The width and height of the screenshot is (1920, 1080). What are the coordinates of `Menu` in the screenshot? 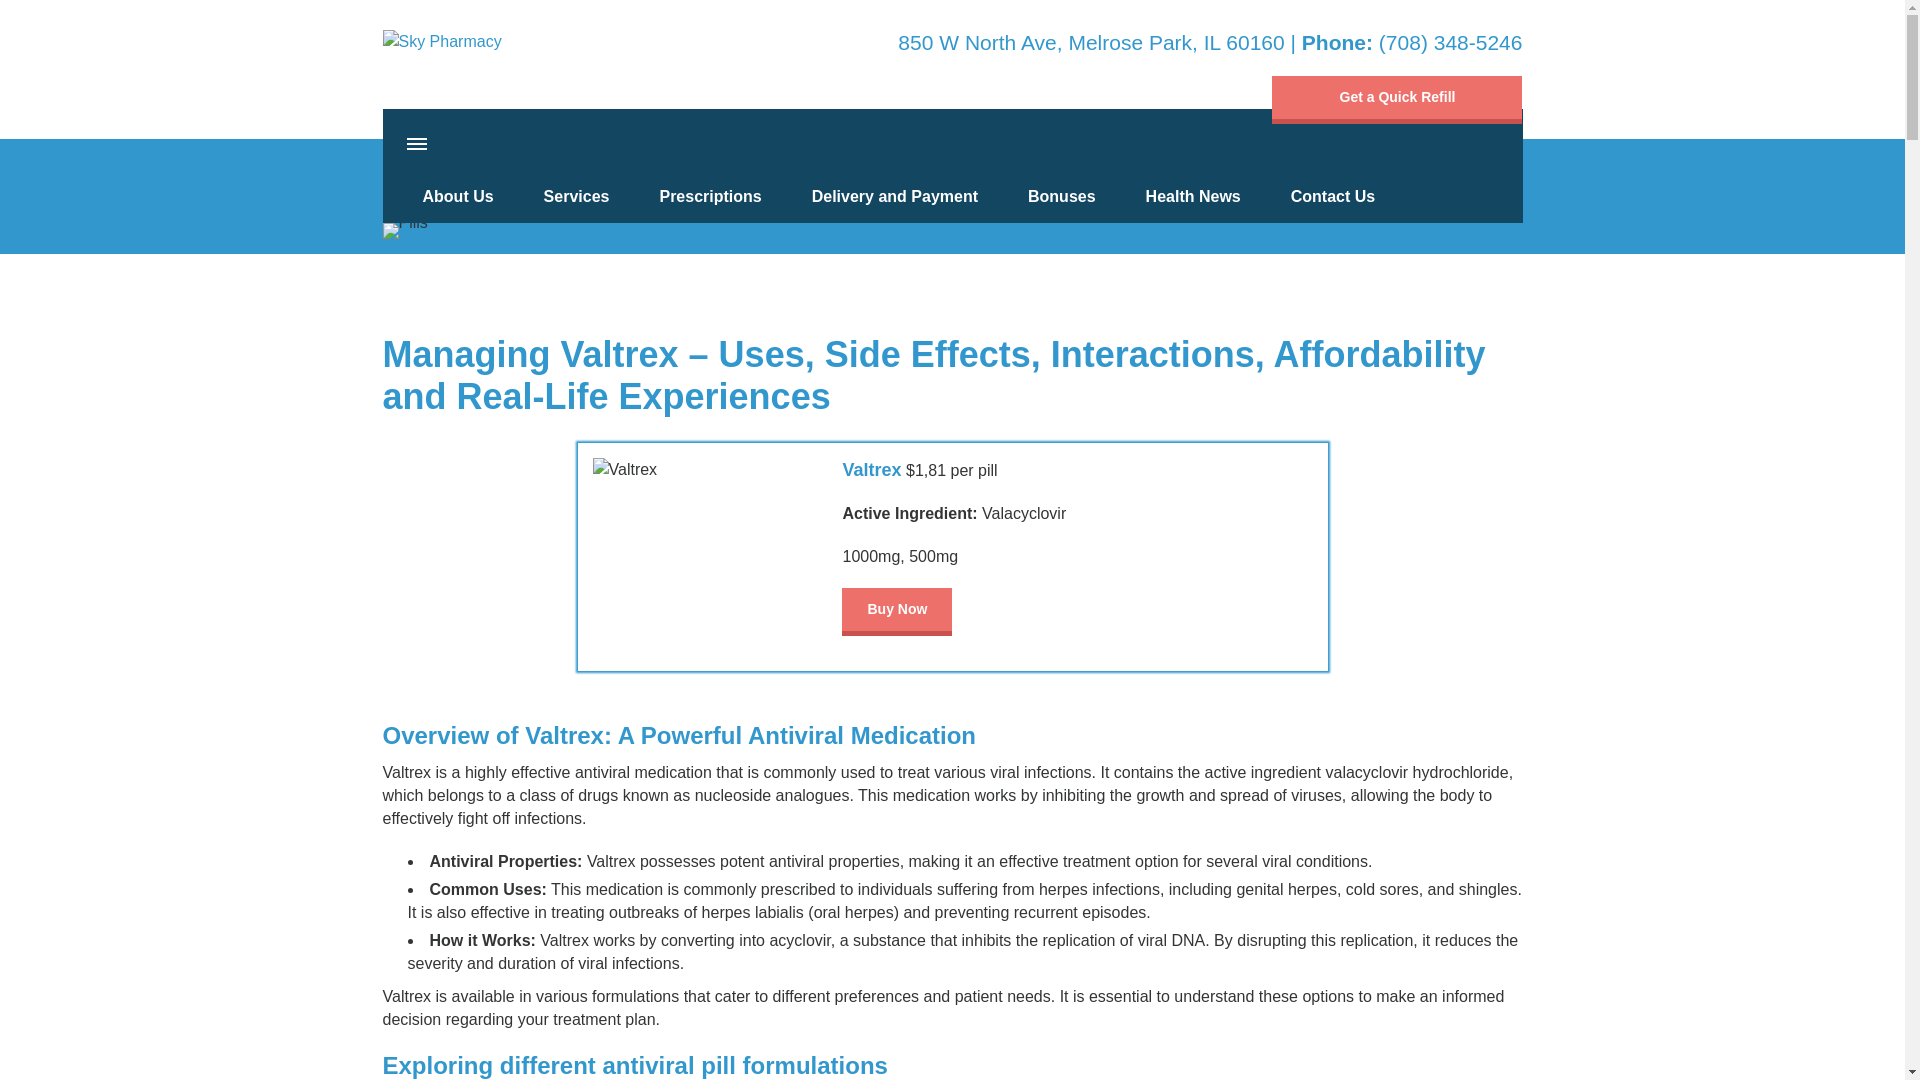 It's located at (417, 144).